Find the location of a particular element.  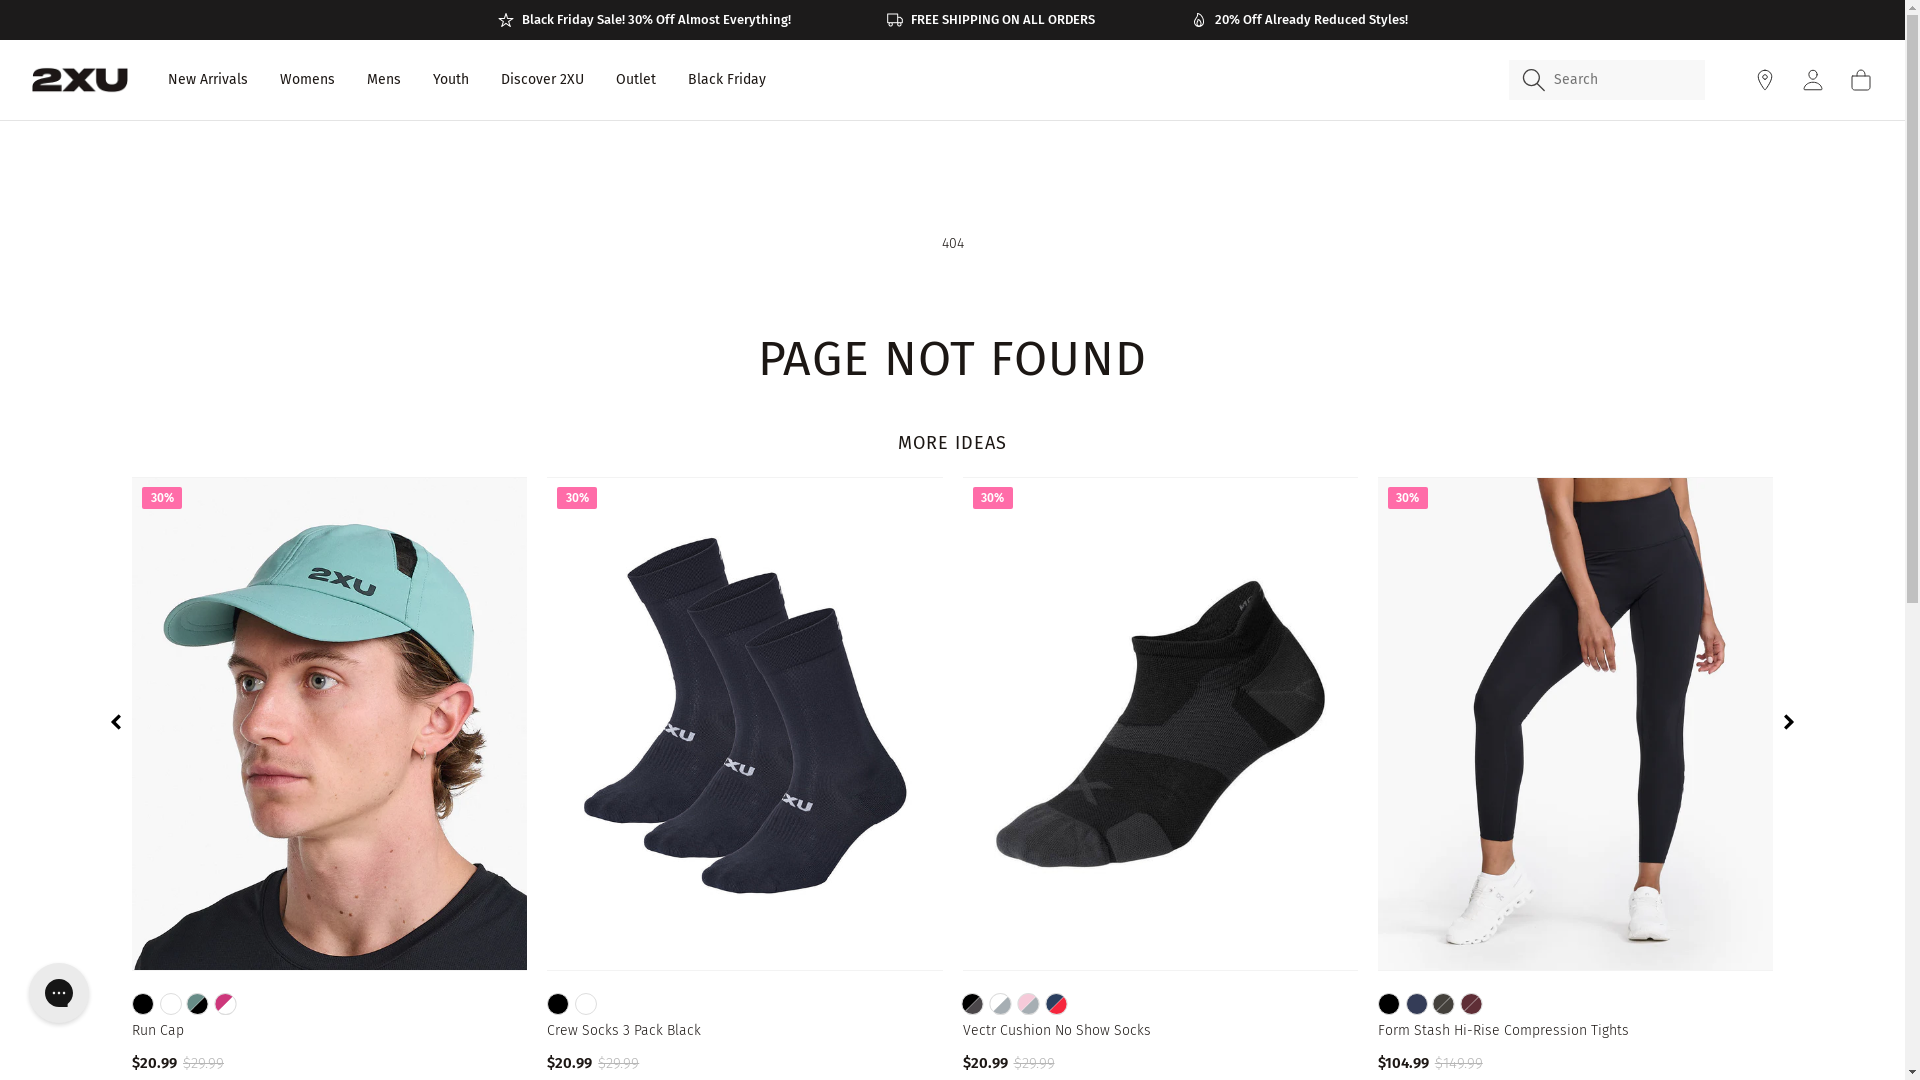

20% Off Already Reduced Styles! is located at coordinates (1298, 20).